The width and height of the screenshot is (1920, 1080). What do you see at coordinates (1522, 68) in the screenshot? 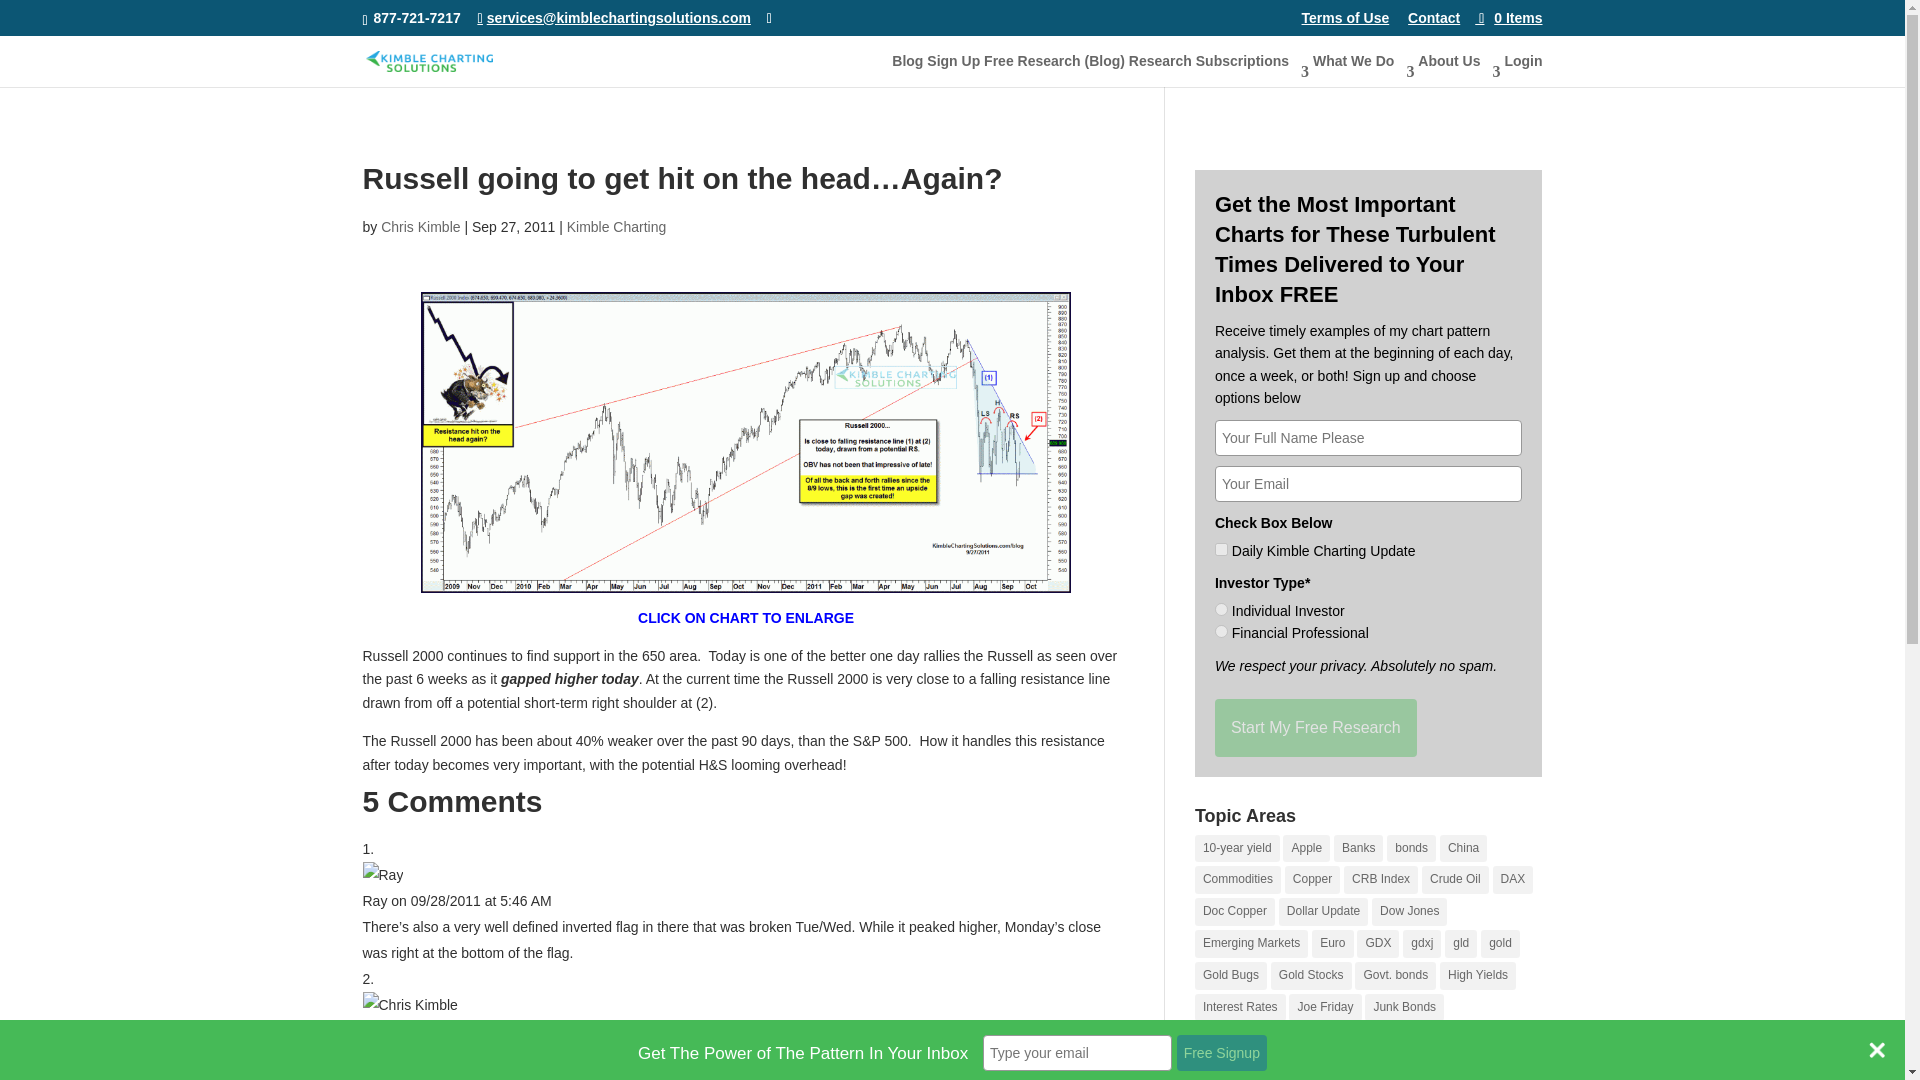
I see `Login` at bounding box center [1522, 68].